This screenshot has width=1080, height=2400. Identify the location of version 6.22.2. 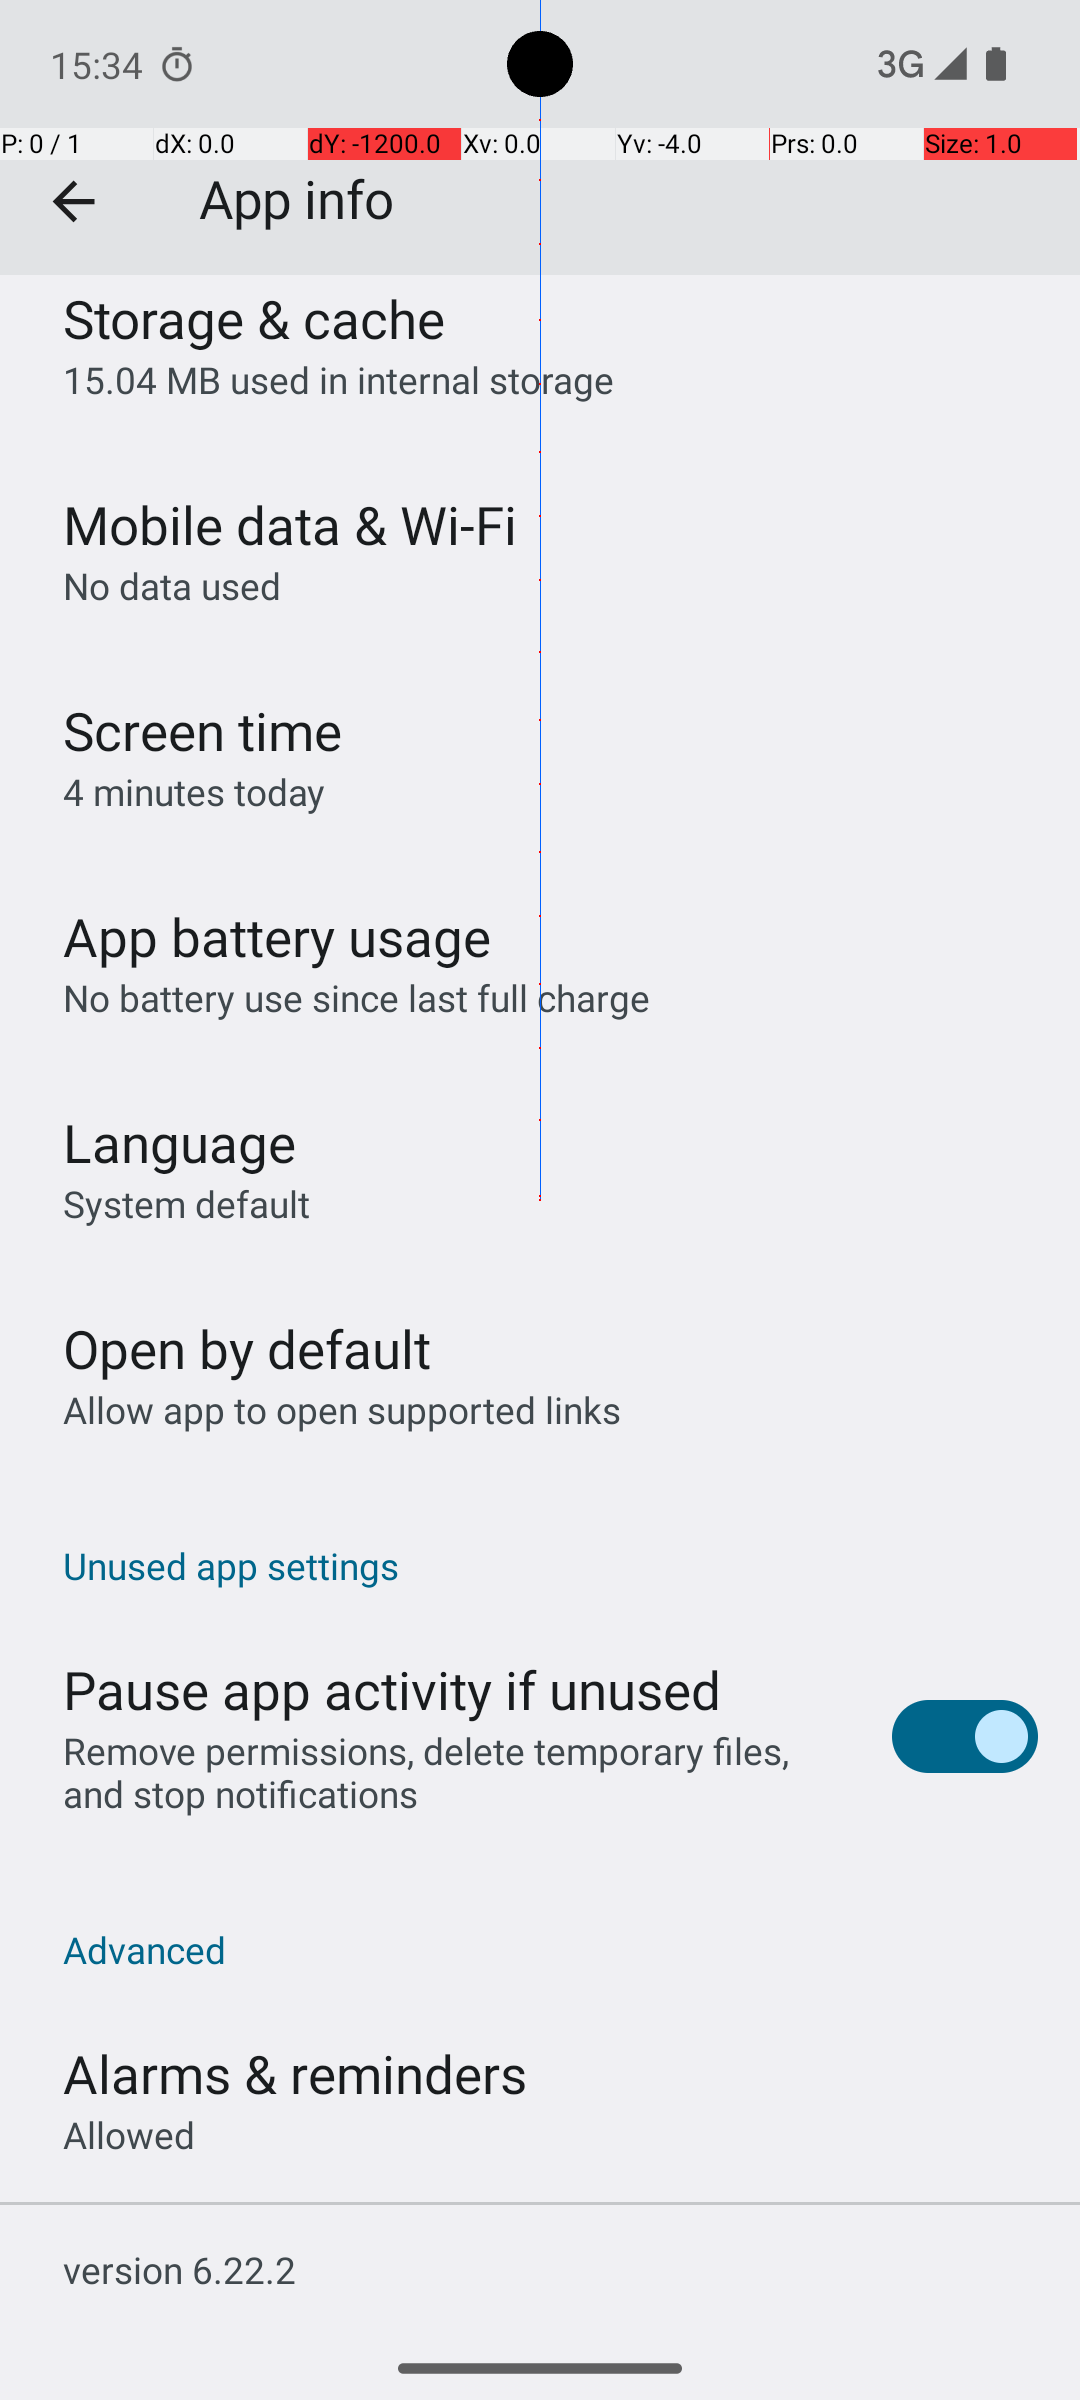
(180, 2270).